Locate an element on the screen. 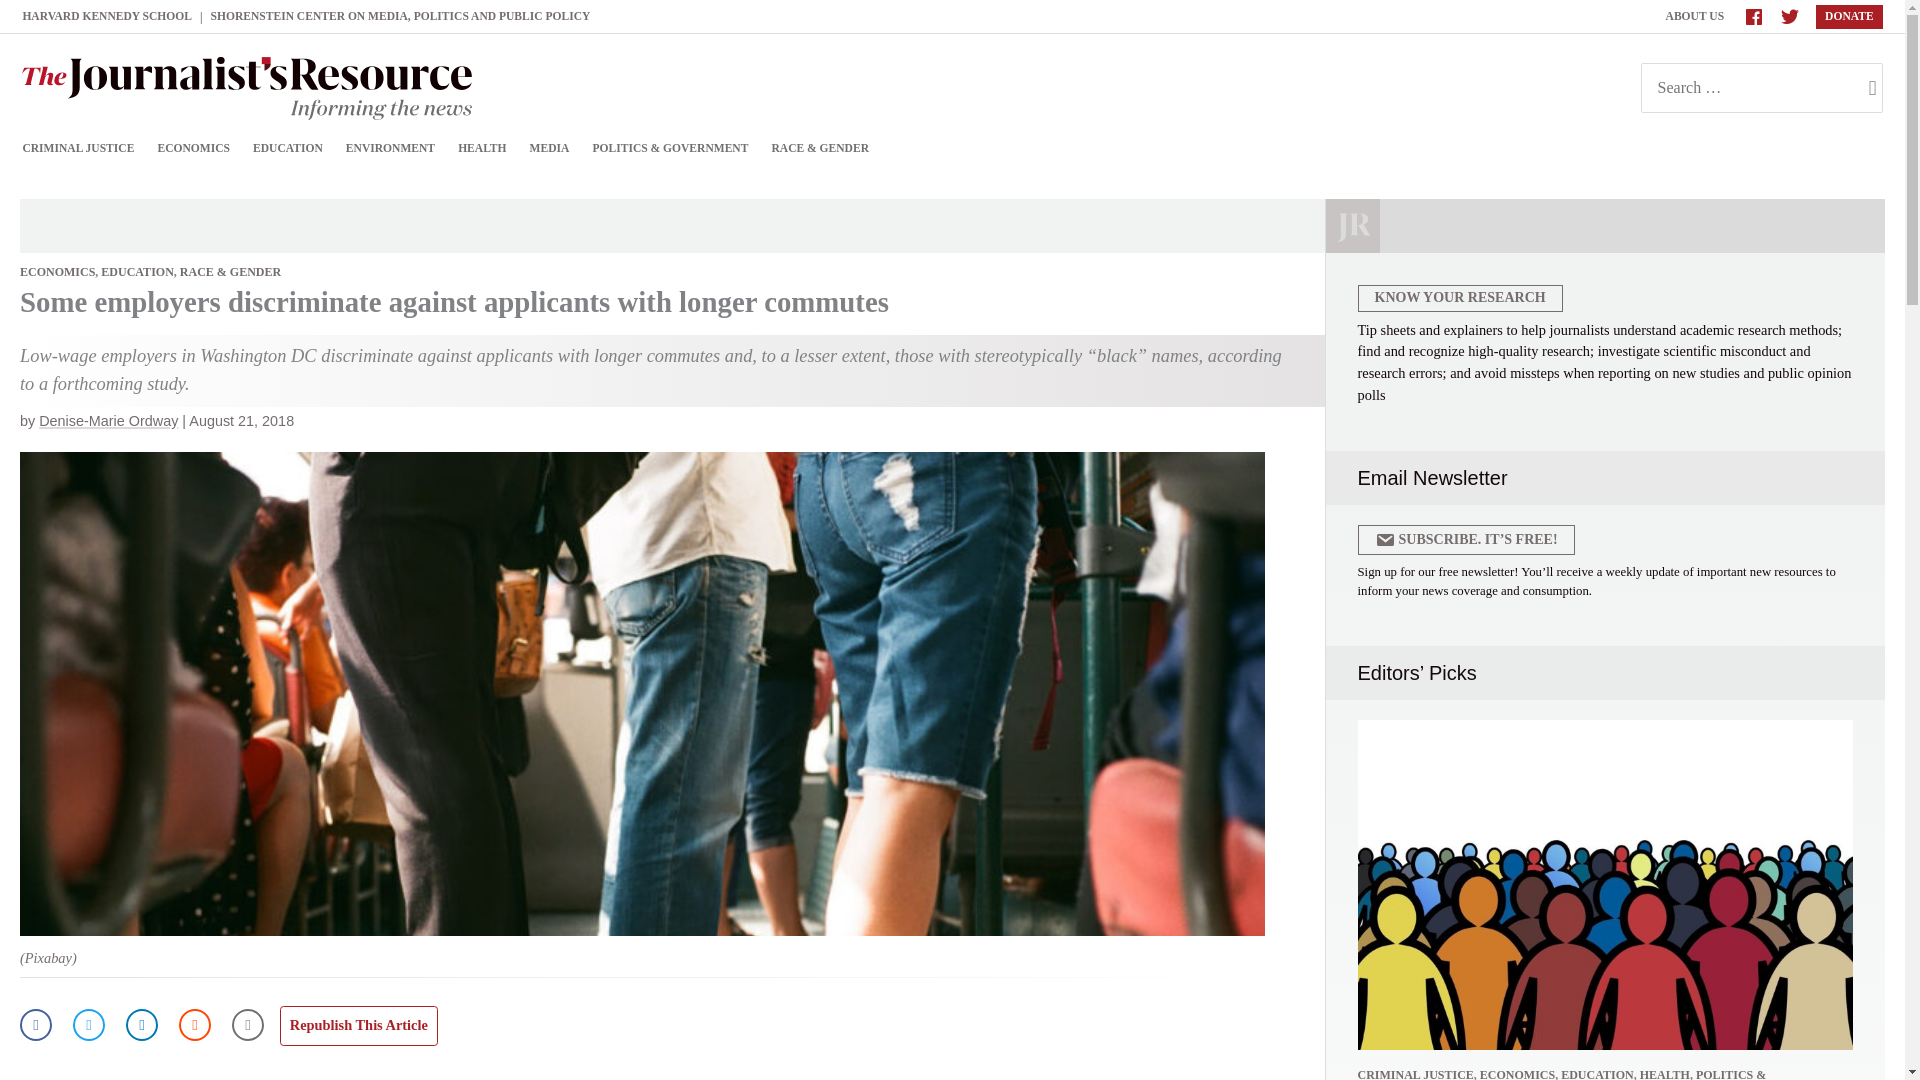 Image resolution: width=1920 pixels, height=1080 pixels. ECONOMICS is located at coordinates (56, 271).